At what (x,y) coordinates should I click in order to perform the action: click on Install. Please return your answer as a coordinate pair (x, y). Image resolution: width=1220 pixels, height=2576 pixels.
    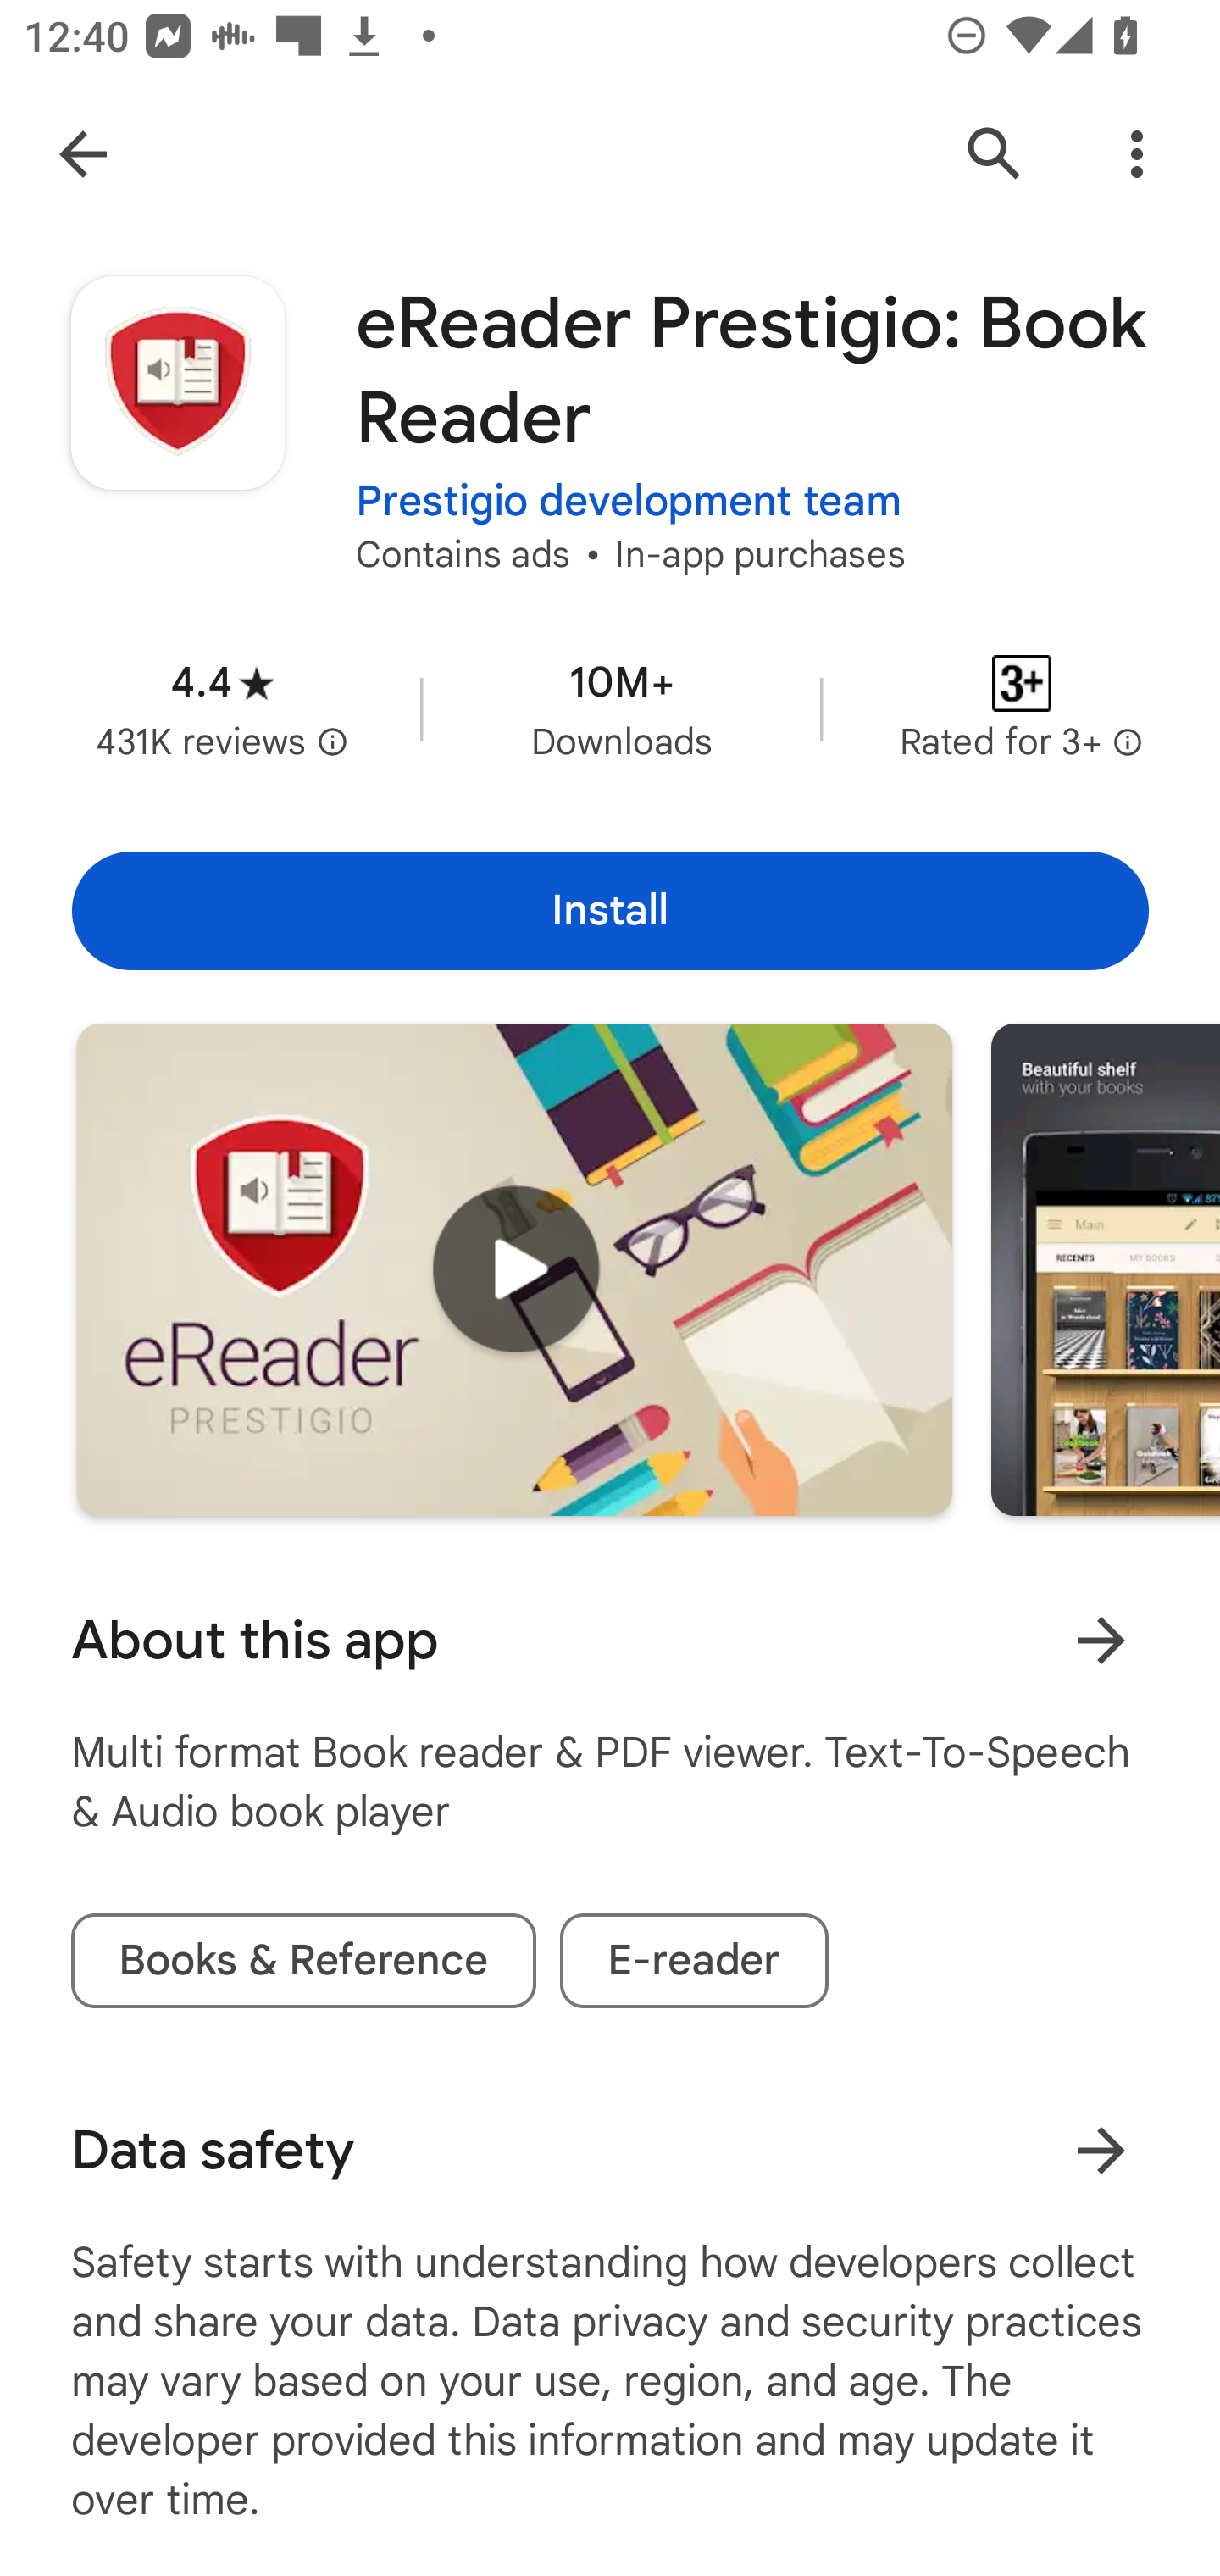
    Looking at the image, I should click on (610, 910).